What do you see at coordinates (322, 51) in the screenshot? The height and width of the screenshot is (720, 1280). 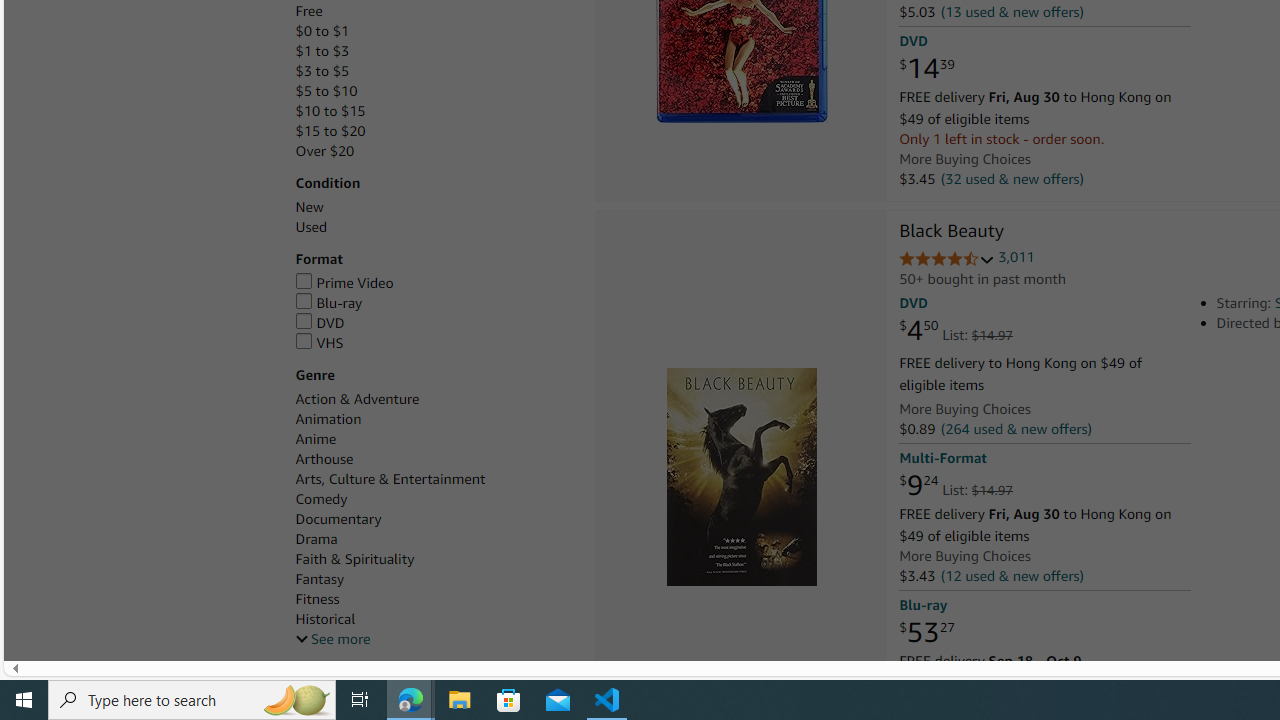 I see `$1 to $3` at bounding box center [322, 51].